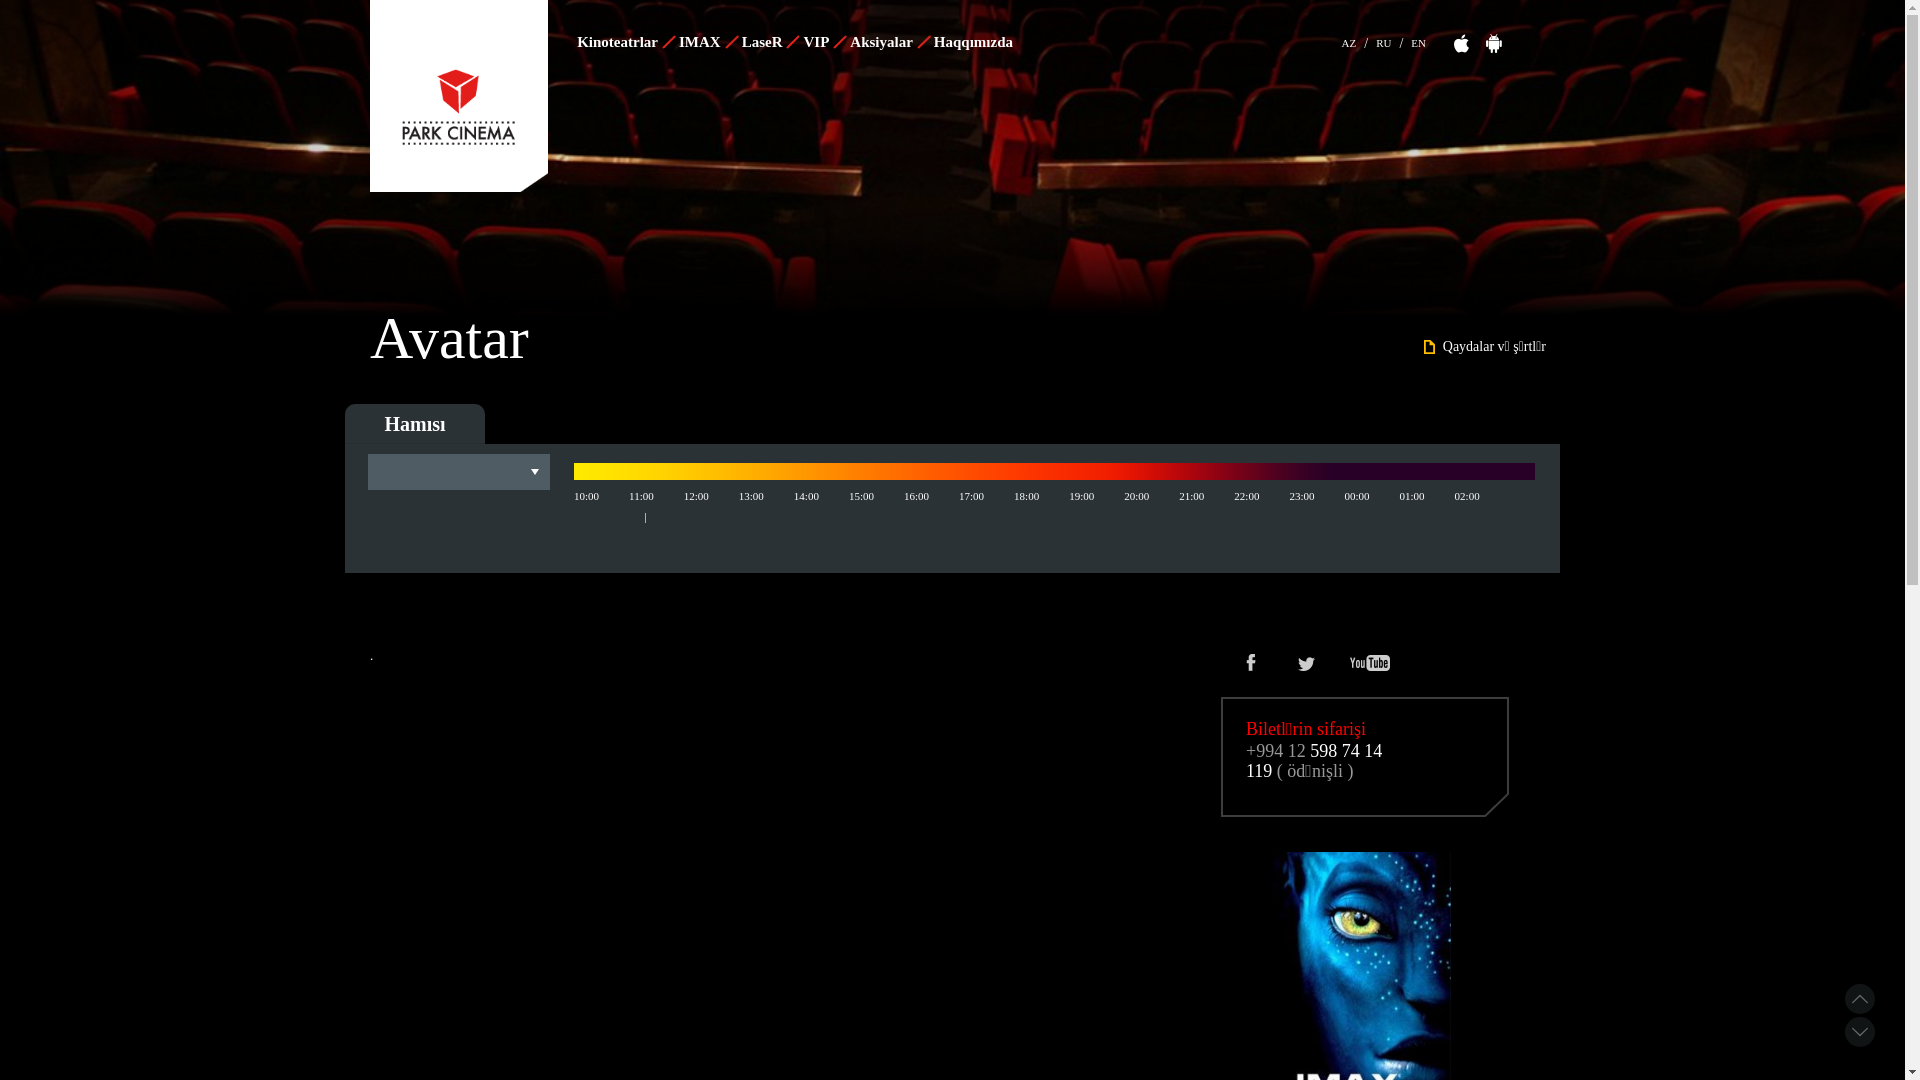 The image size is (1920, 1080). What do you see at coordinates (625, 42) in the screenshot?
I see `Kinoteatrlar` at bounding box center [625, 42].